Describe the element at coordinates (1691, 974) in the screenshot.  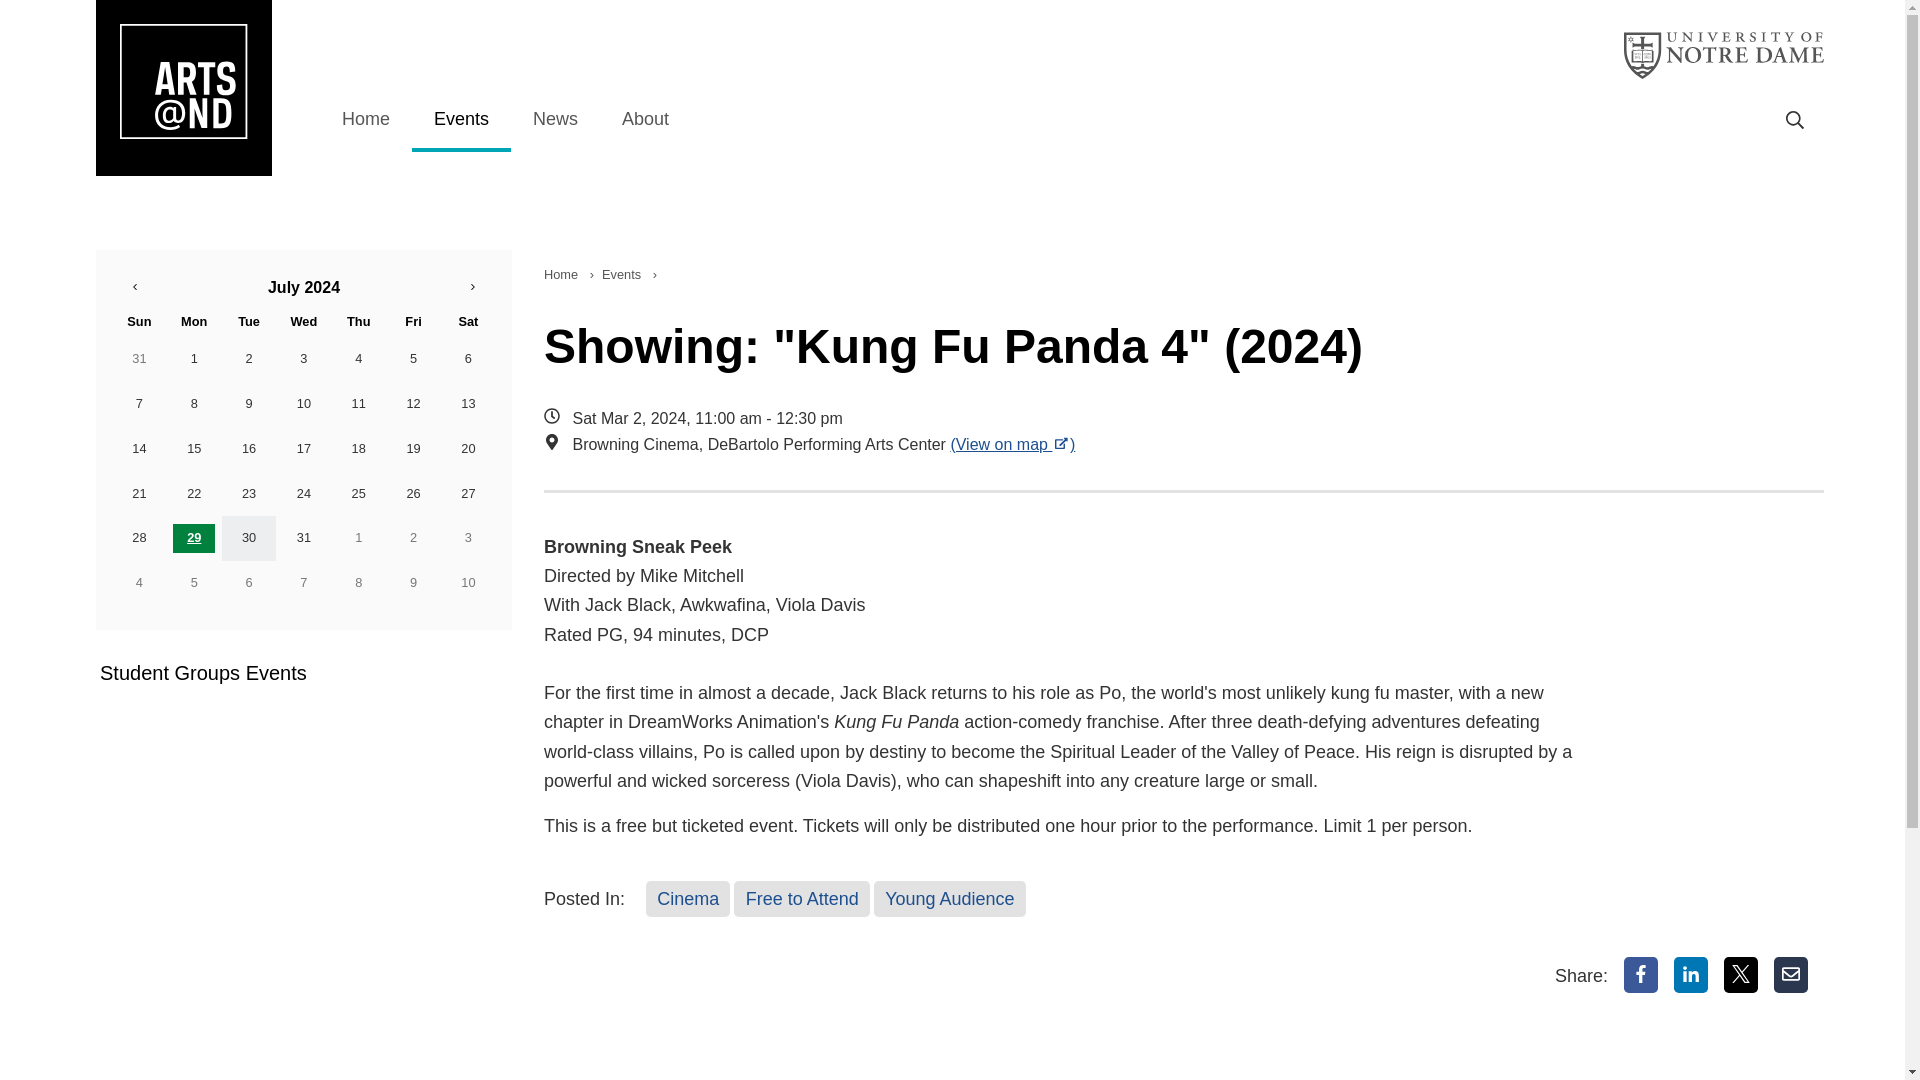
I see `LinkedIn` at that location.